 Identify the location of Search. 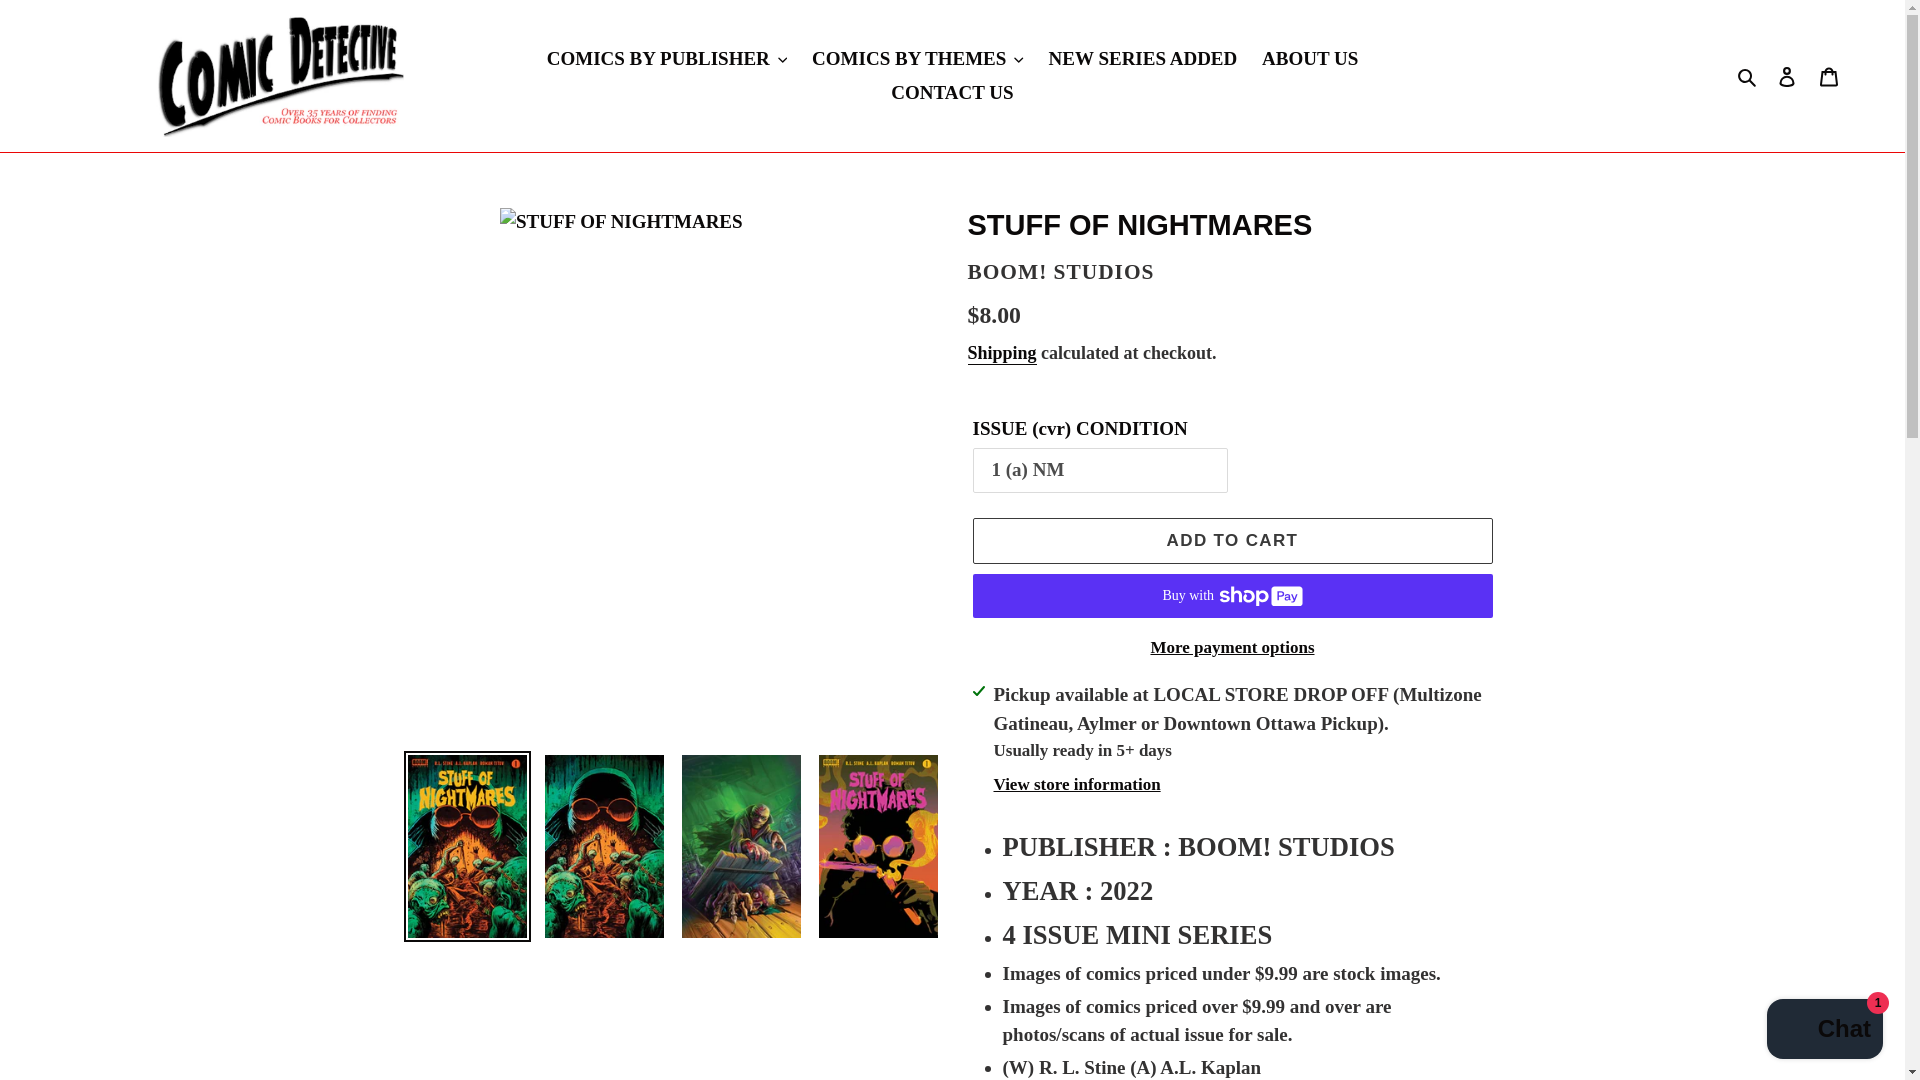
(1748, 76).